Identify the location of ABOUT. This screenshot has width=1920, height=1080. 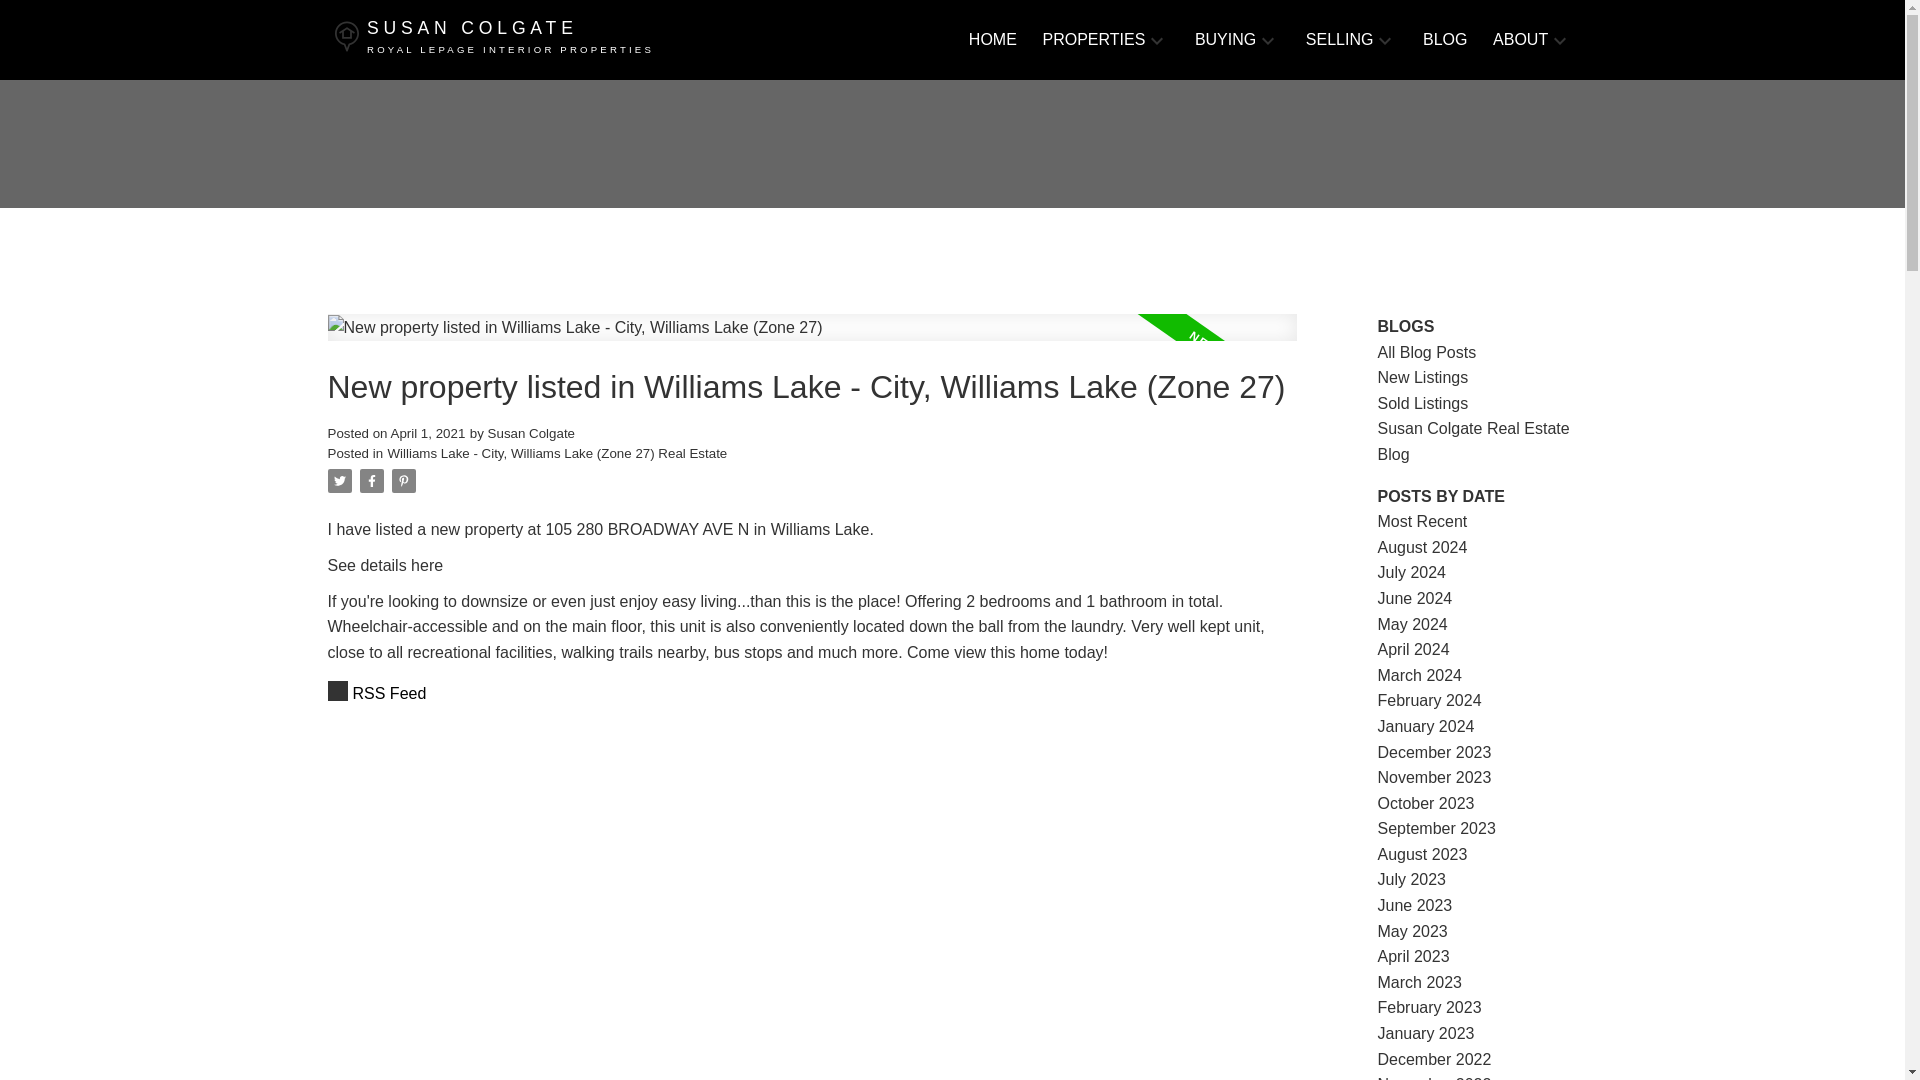
(812, 694).